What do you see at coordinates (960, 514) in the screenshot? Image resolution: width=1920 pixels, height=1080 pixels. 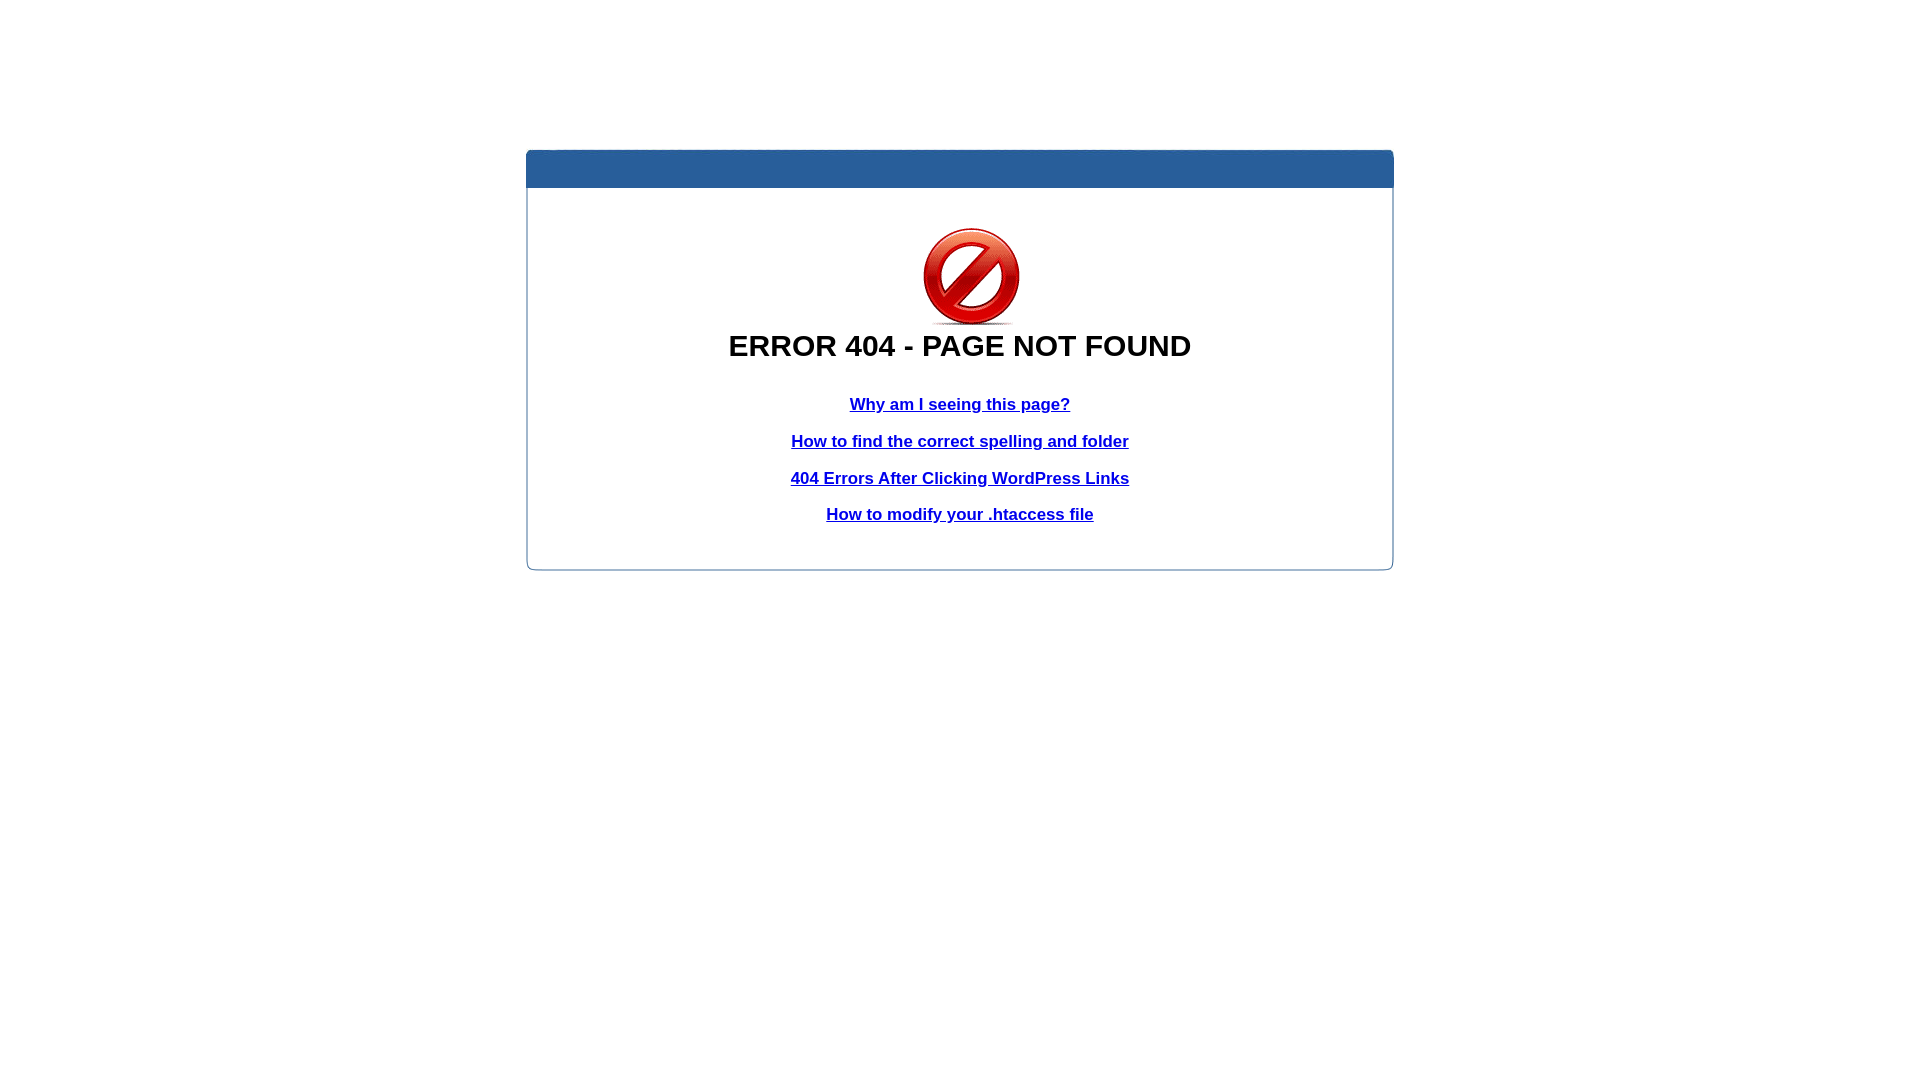 I see `How to modify your .htaccess file` at bounding box center [960, 514].